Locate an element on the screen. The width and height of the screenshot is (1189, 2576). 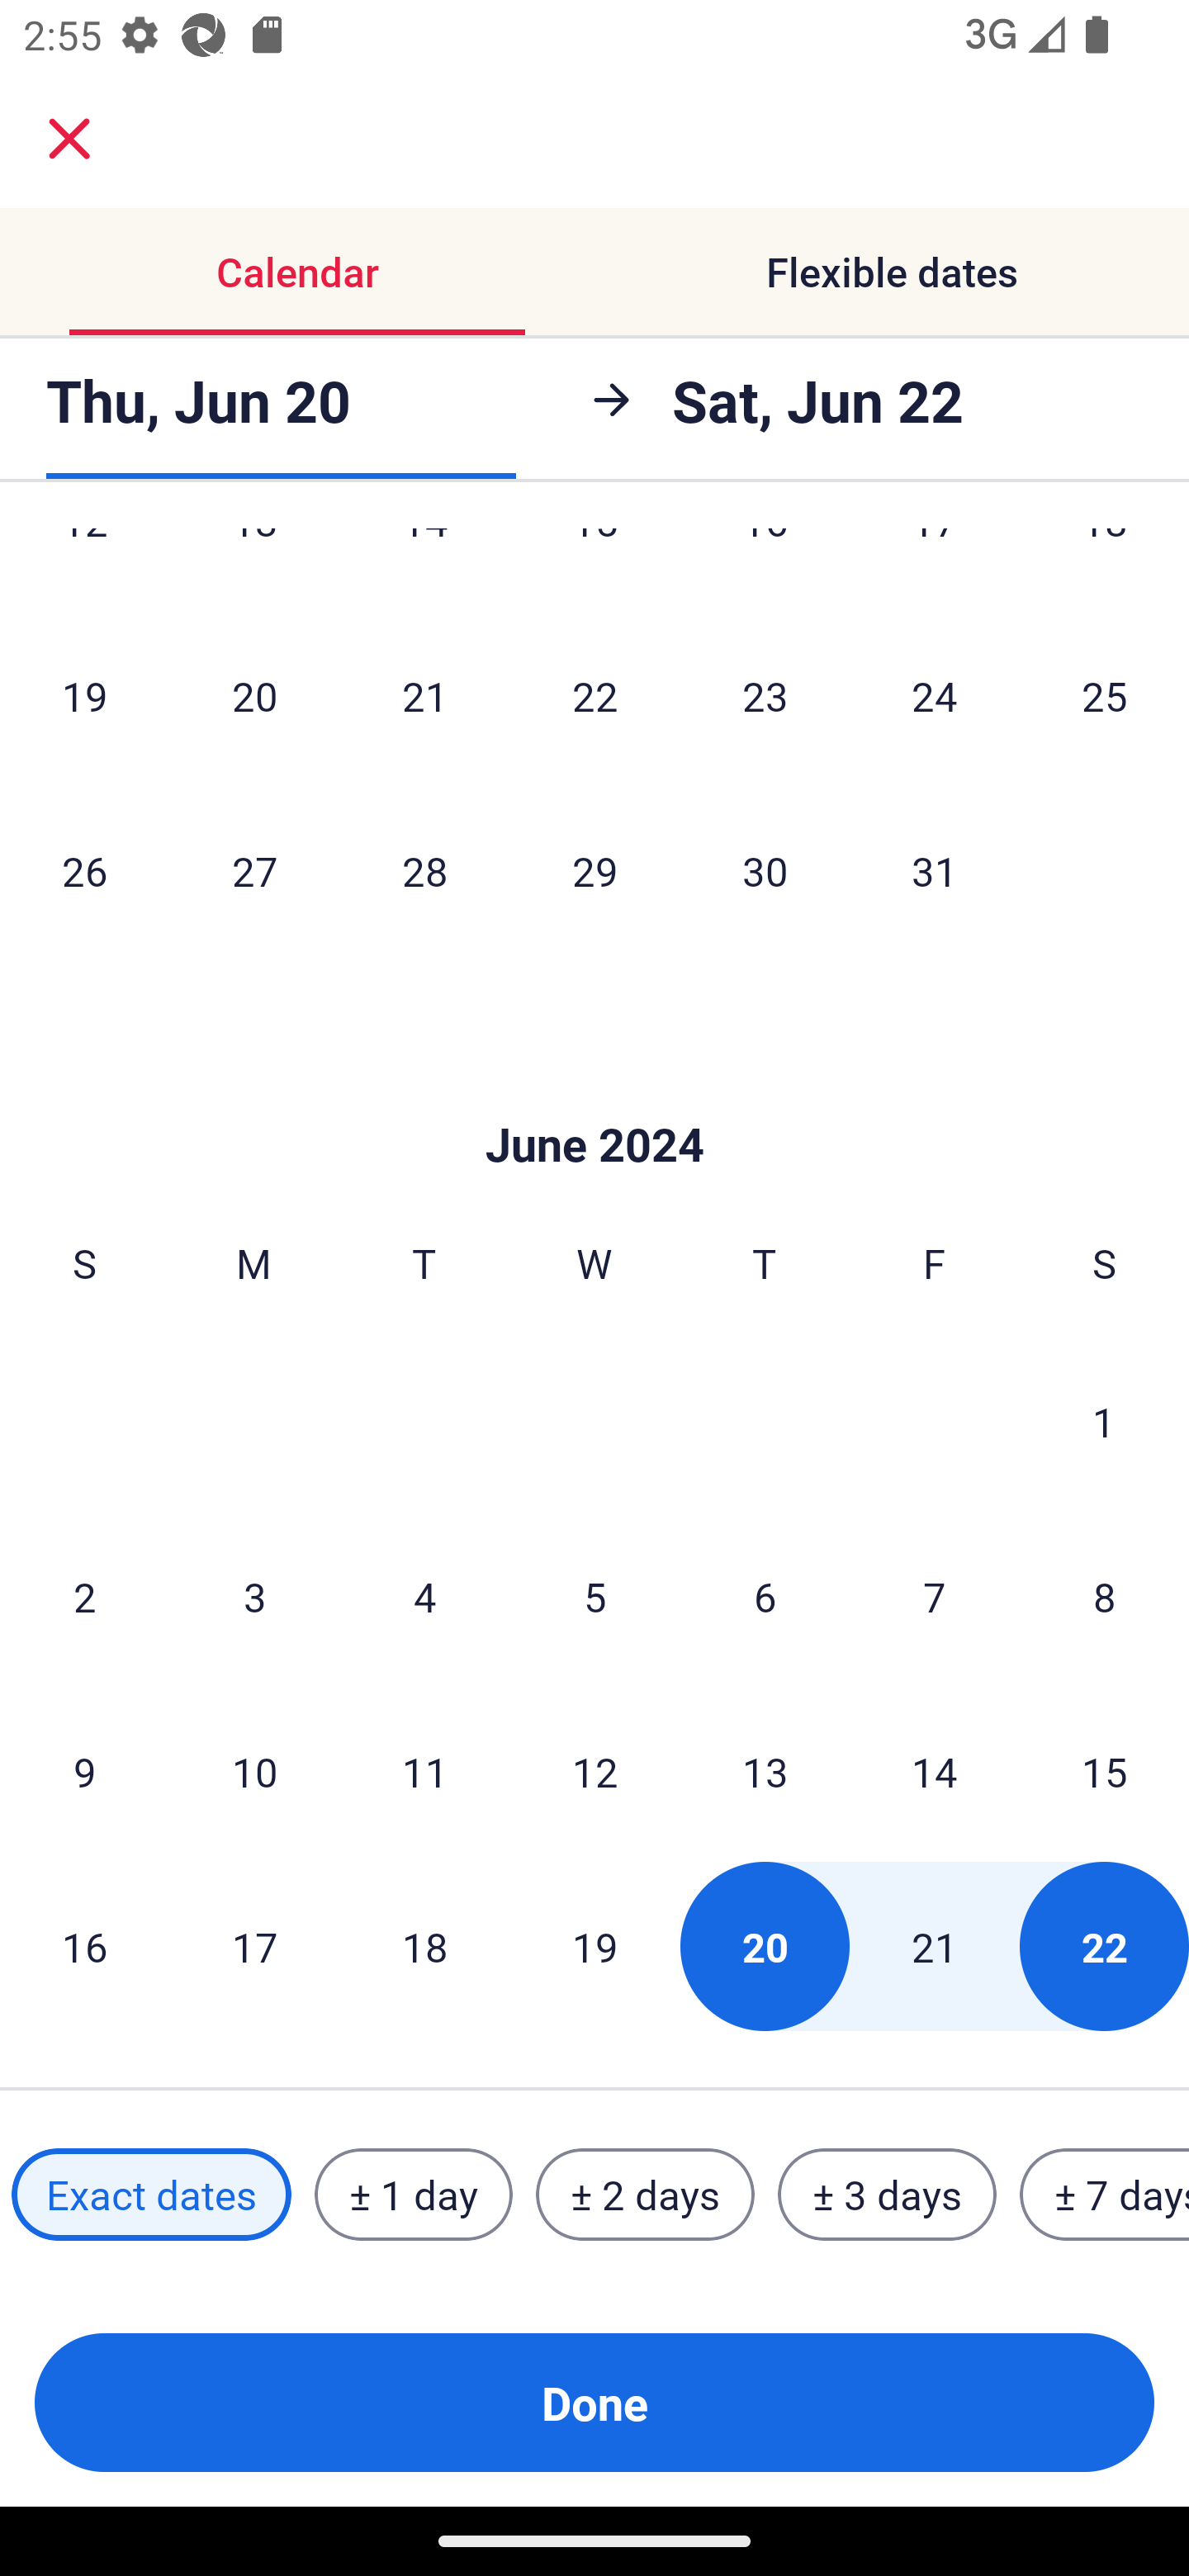
± 3 days is located at coordinates (887, 2195).